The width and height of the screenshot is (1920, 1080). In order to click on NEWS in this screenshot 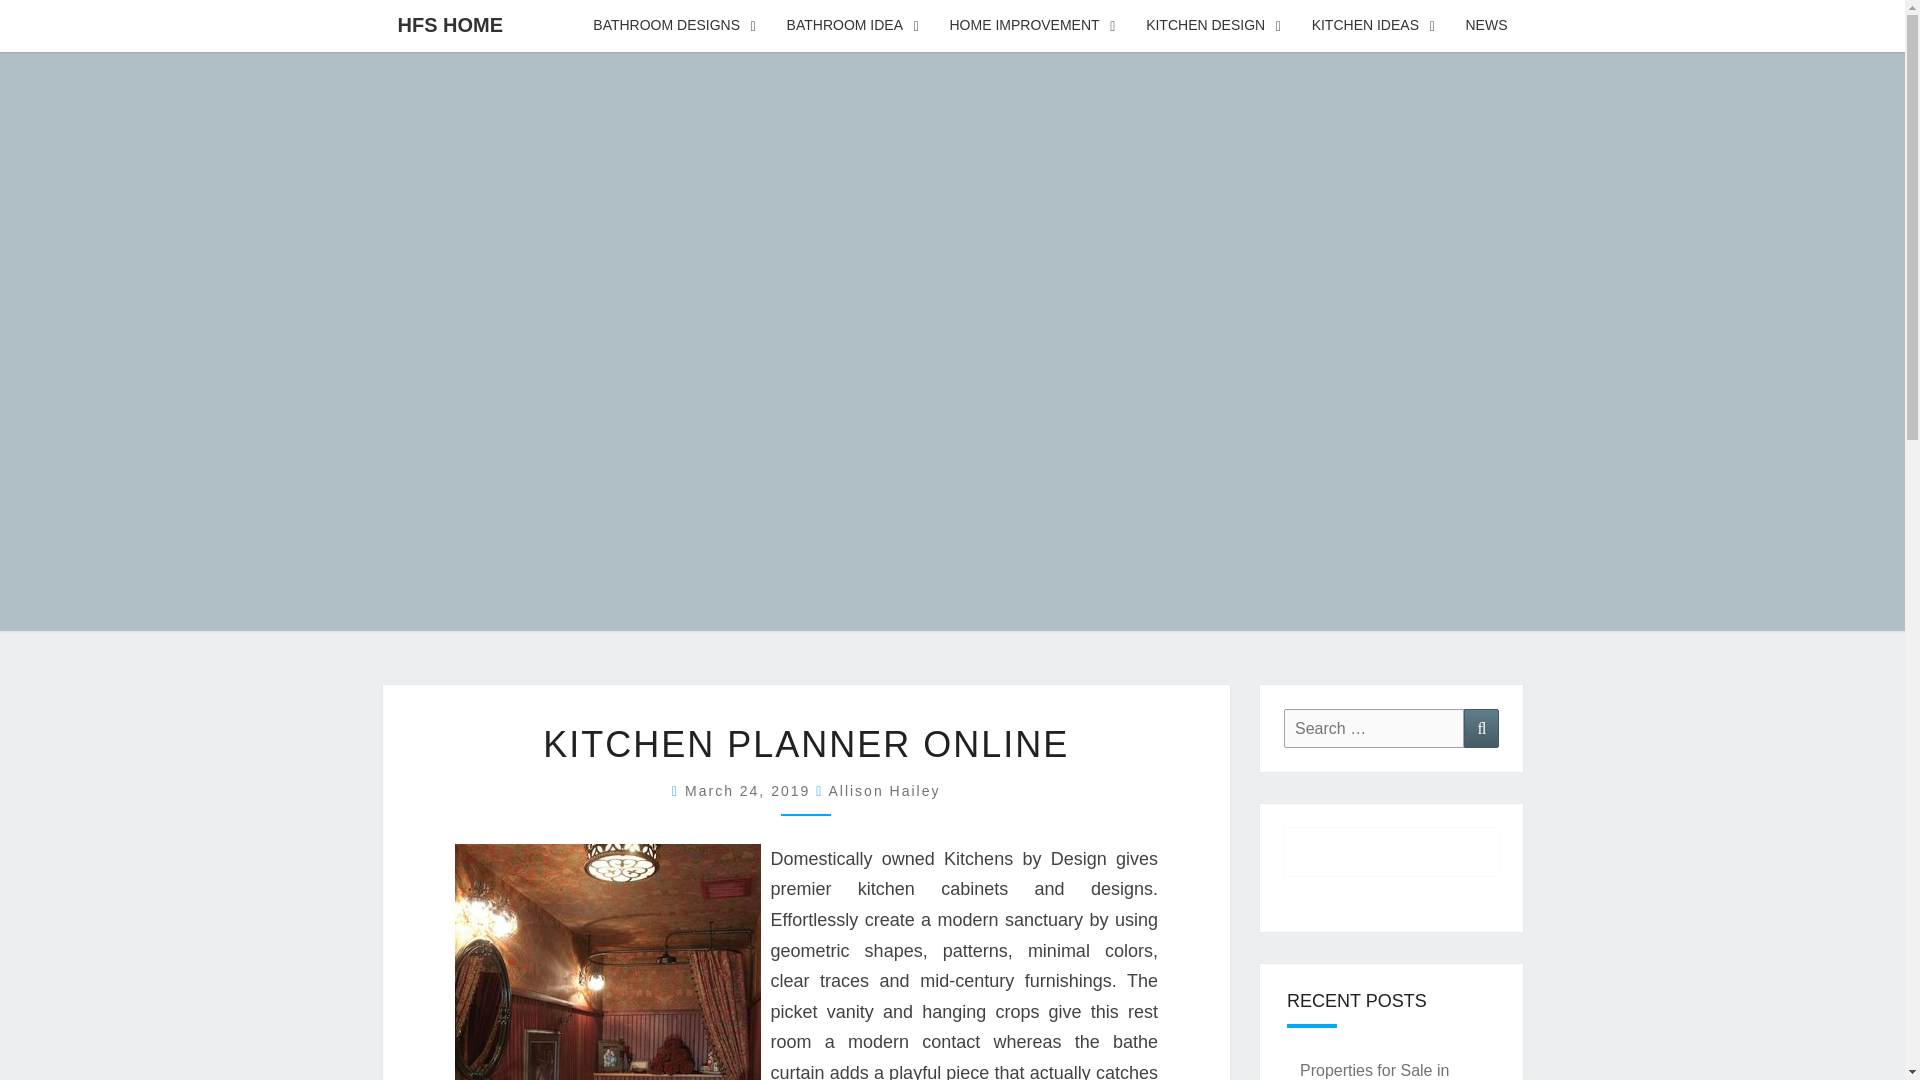, I will do `click(1486, 26)`.